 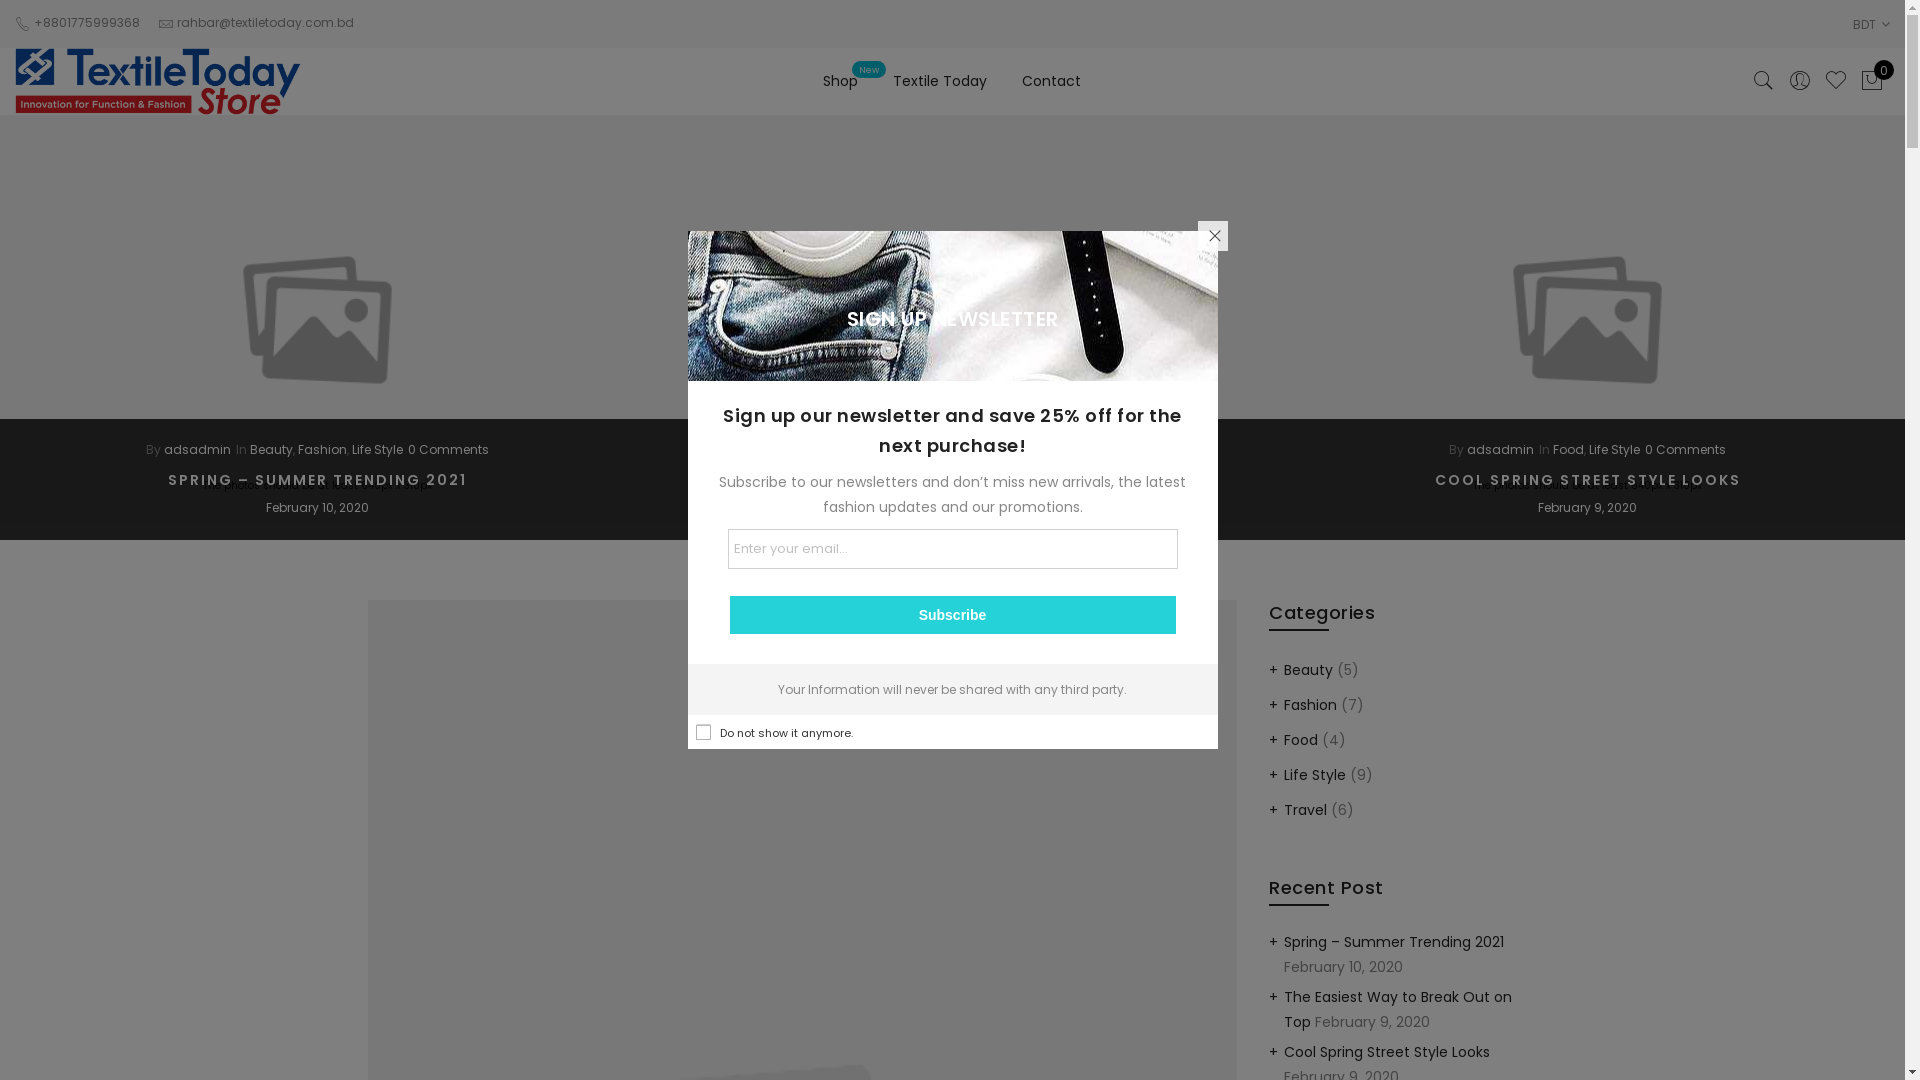 I want to click on 0 Comments, so click(x=1686, y=450).